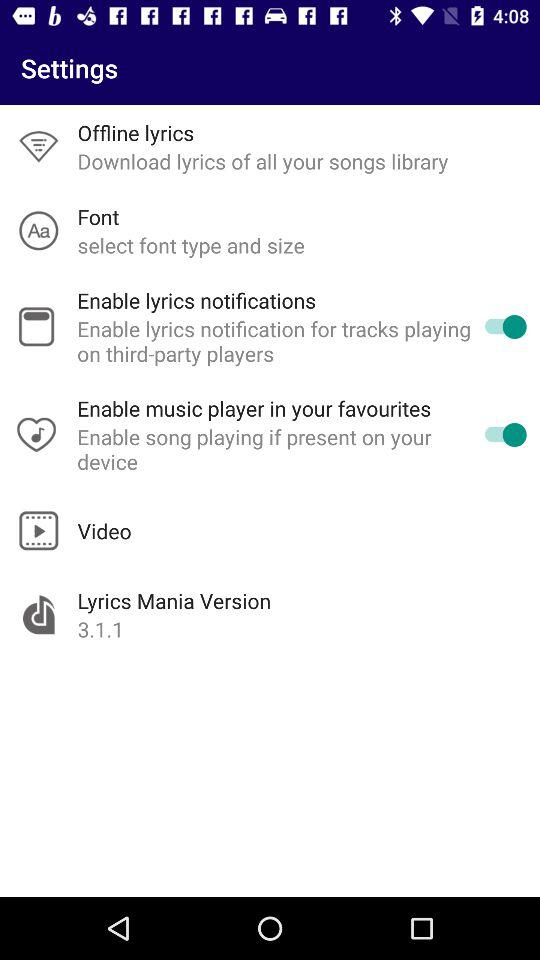  Describe the element at coordinates (190, 244) in the screenshot. I see `launch the item below font` at that location.